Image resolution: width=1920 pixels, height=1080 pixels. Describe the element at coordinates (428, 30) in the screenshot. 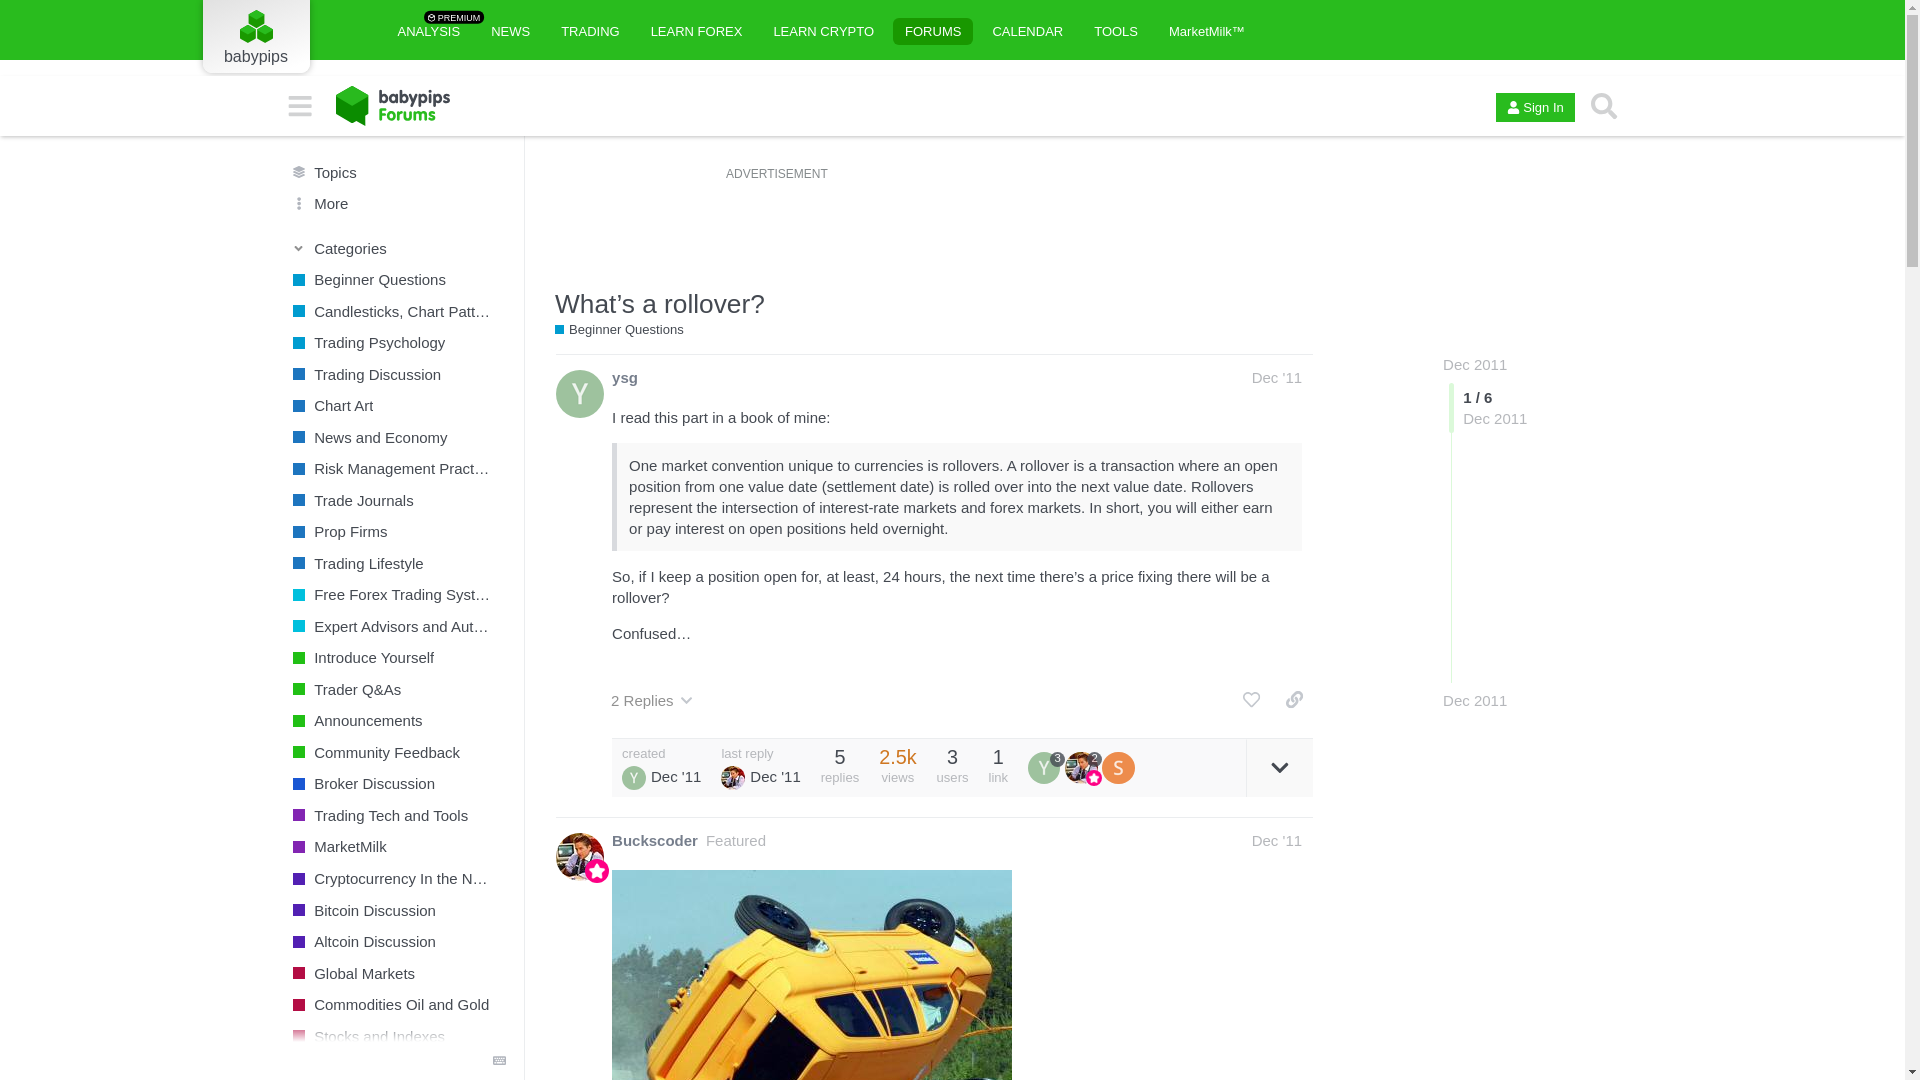

I see `Toggle section` at that location.